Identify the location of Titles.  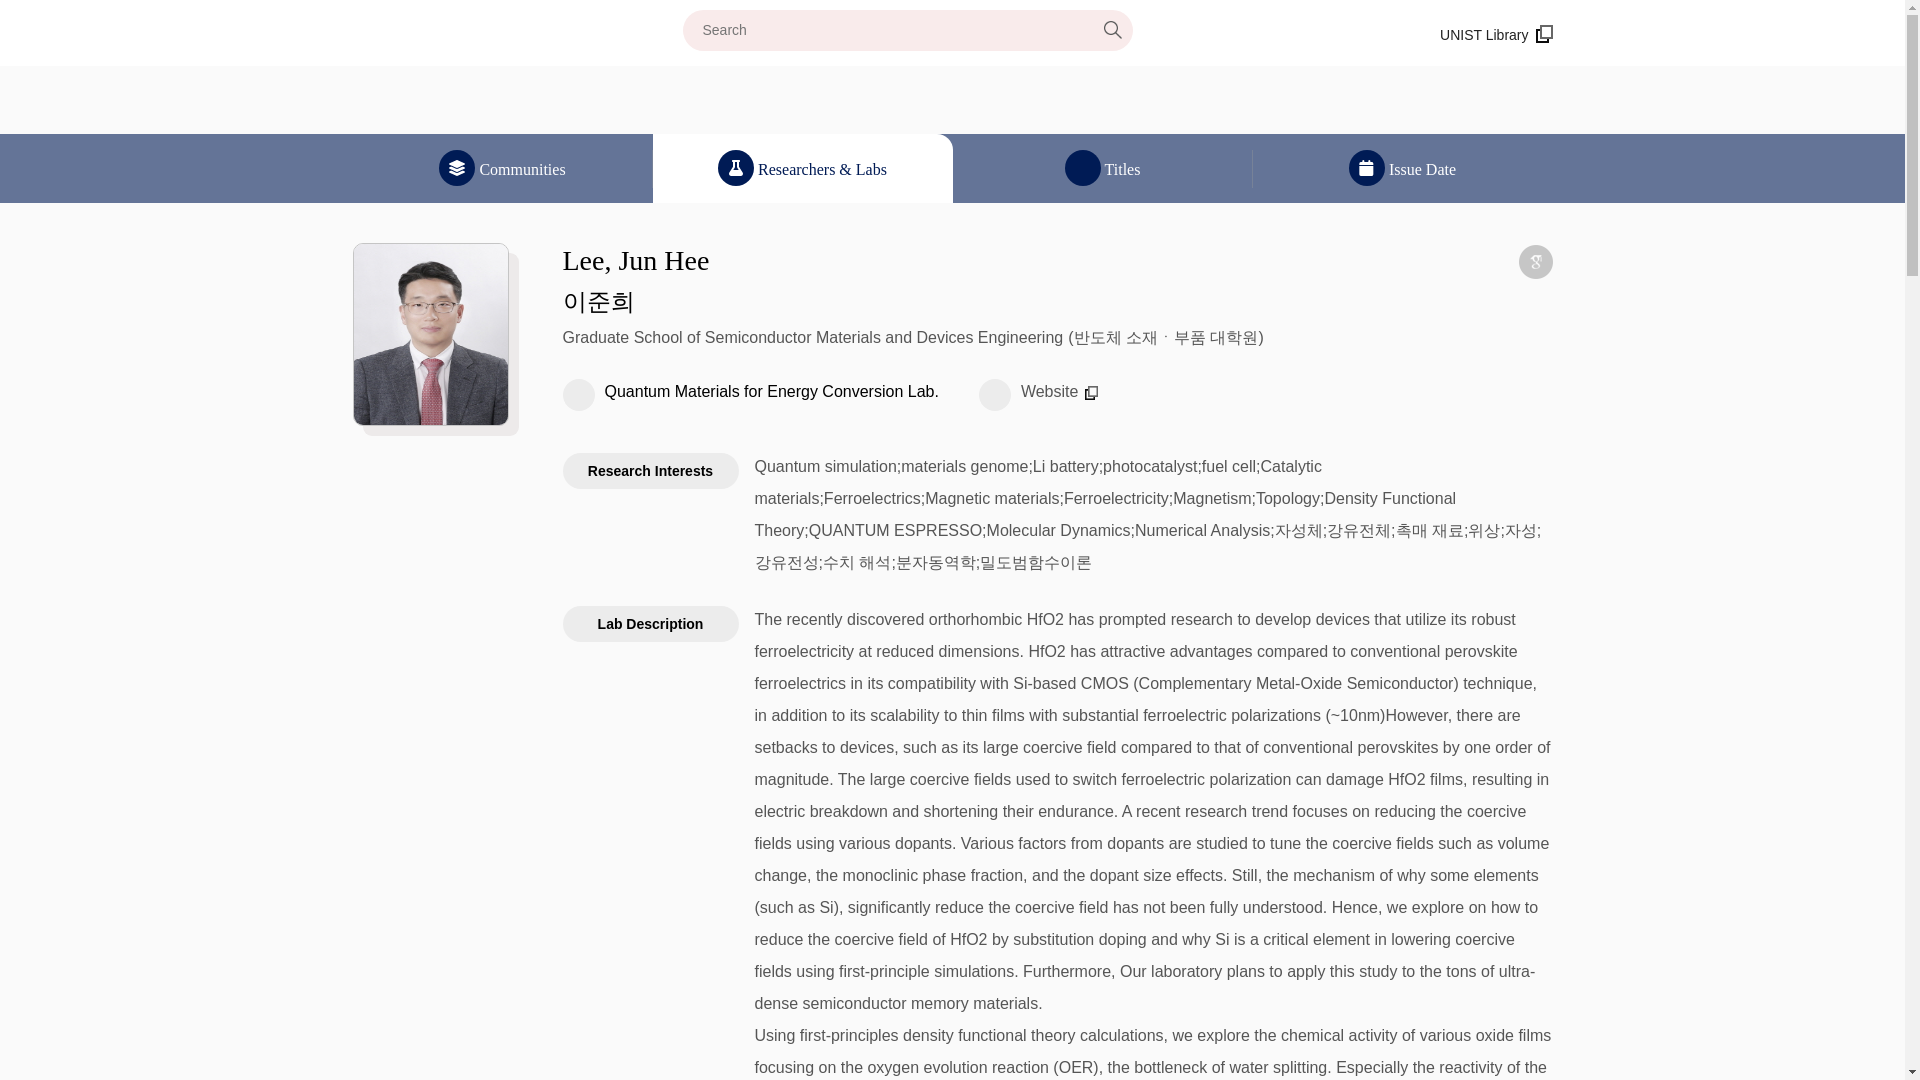
(1102, 168).